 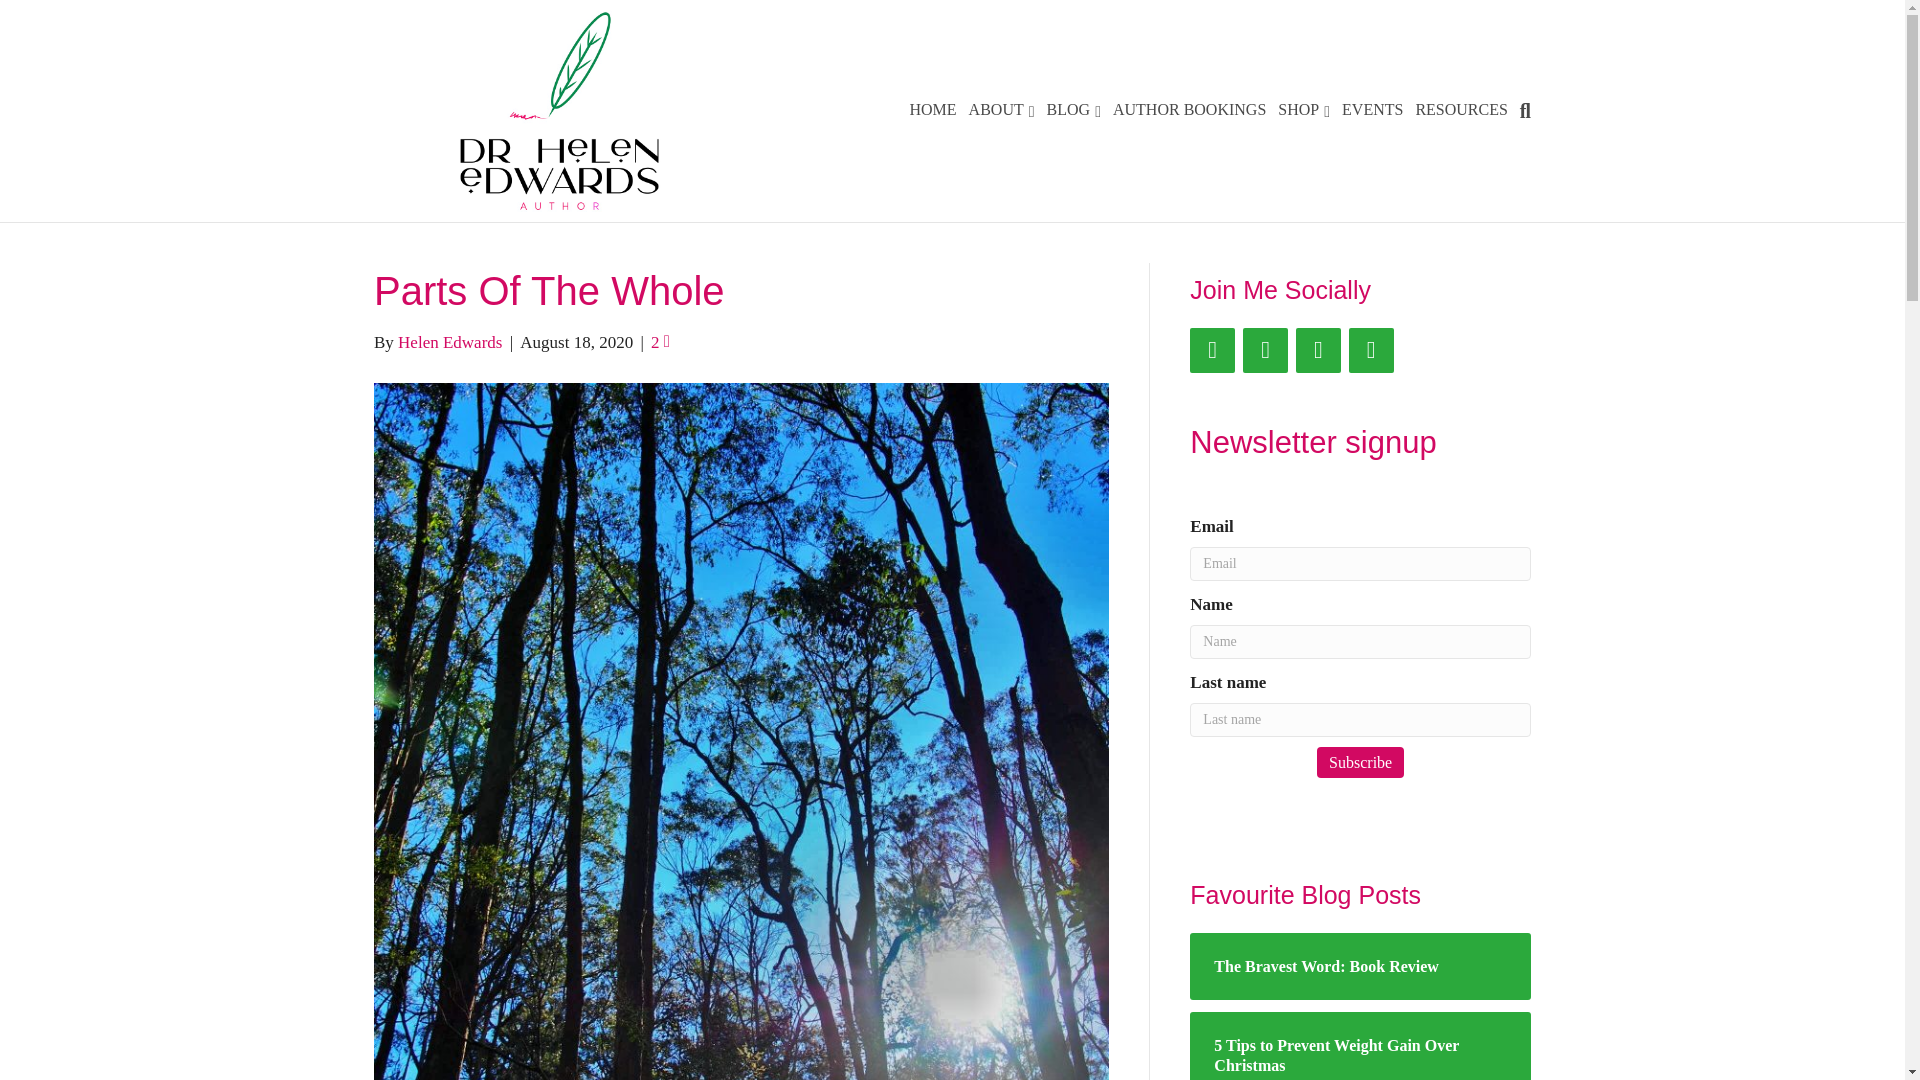 I want to click on AUTHOR BOOKINGS, so click(x=1189, y=110).